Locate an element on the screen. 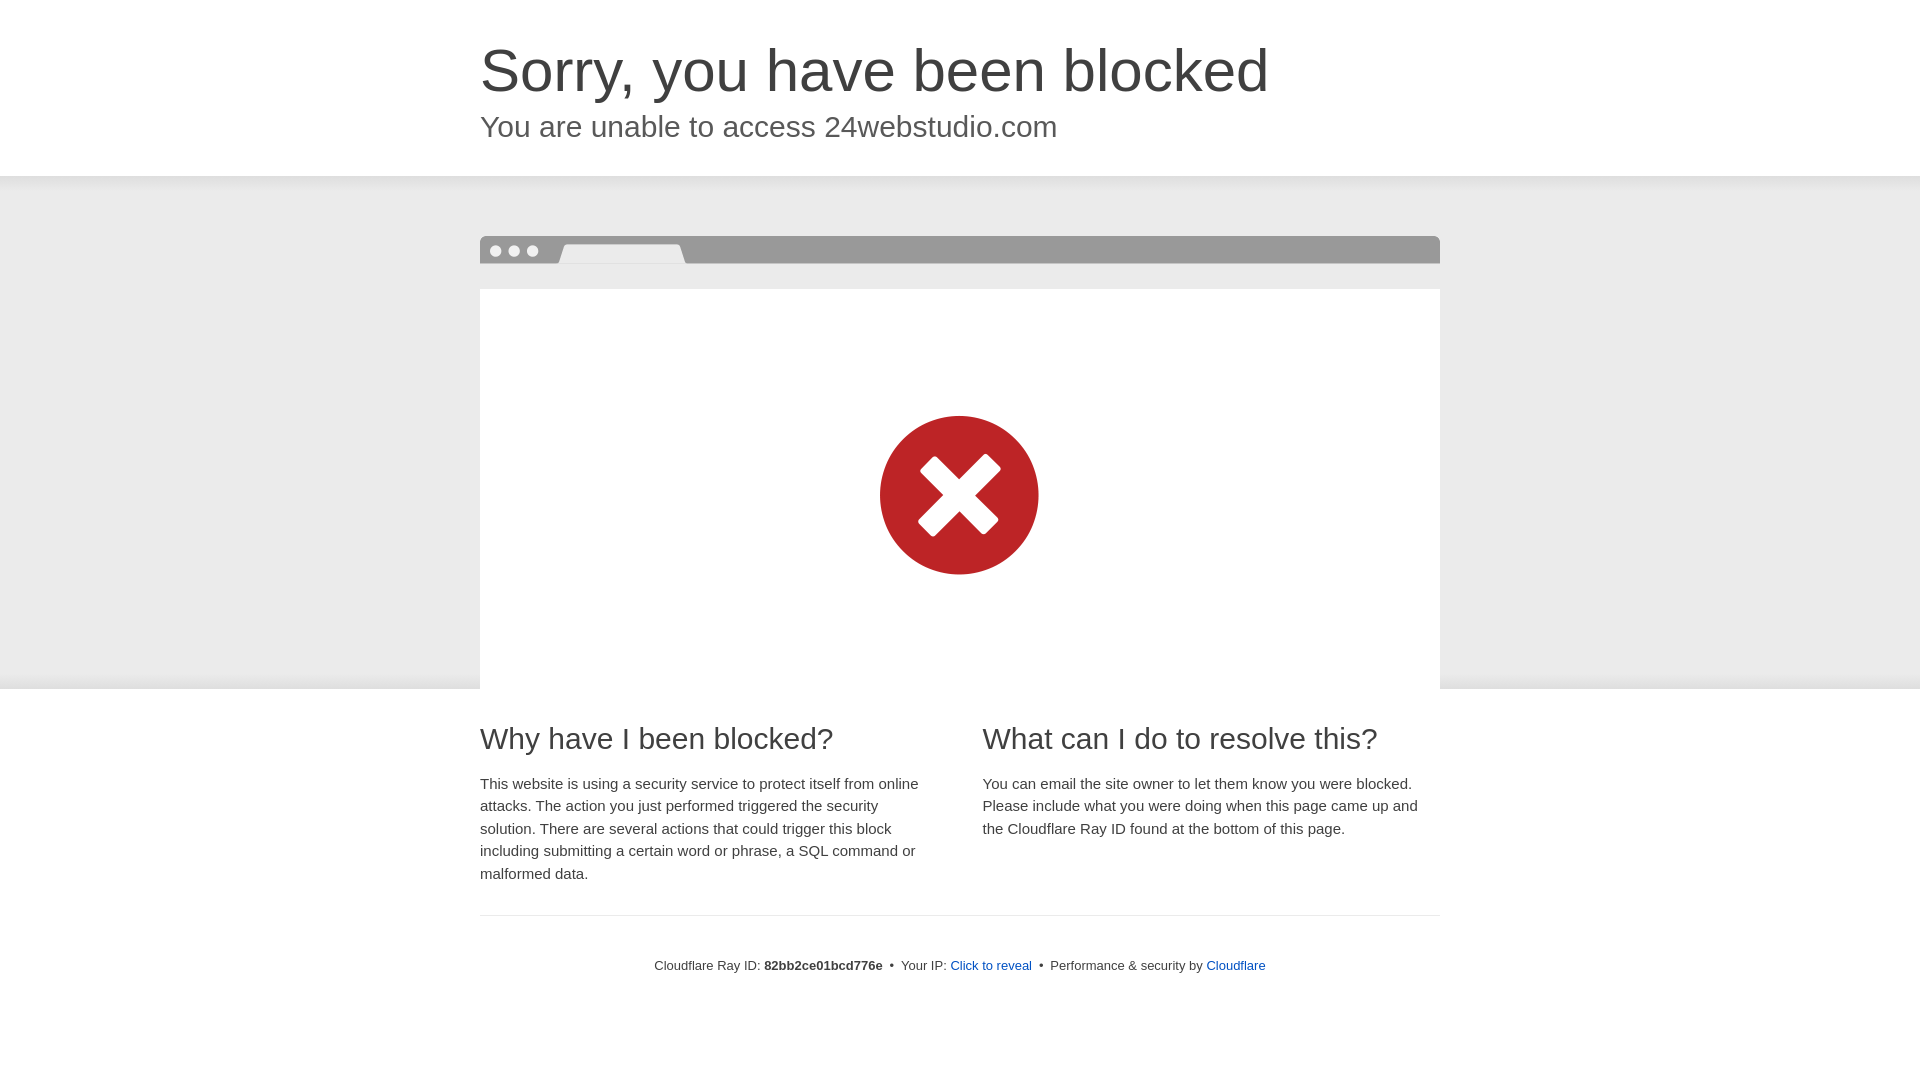 This screenshot has height=1080, width=1920. Click to reveal is located at coordinates (991, 966).